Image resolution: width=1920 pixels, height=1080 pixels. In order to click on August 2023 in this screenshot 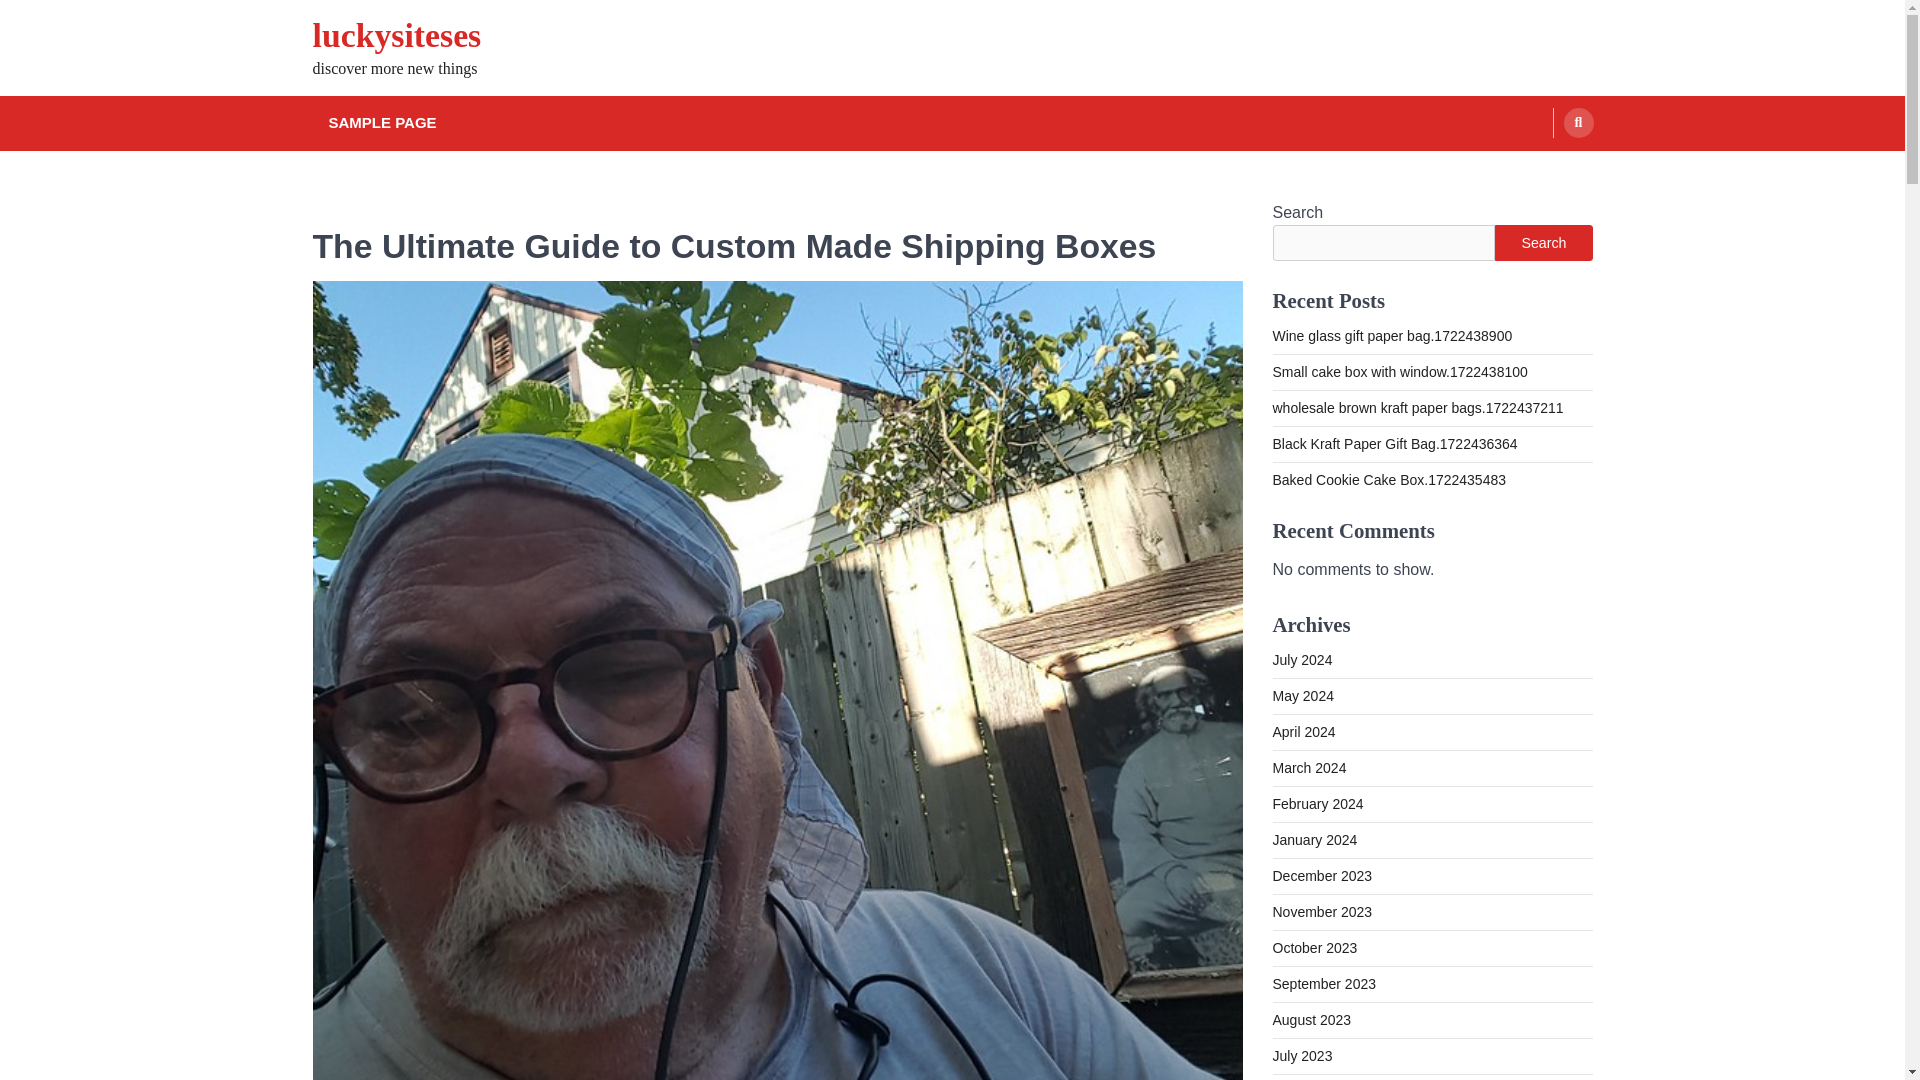, I will do `click(1311, 1020)`.